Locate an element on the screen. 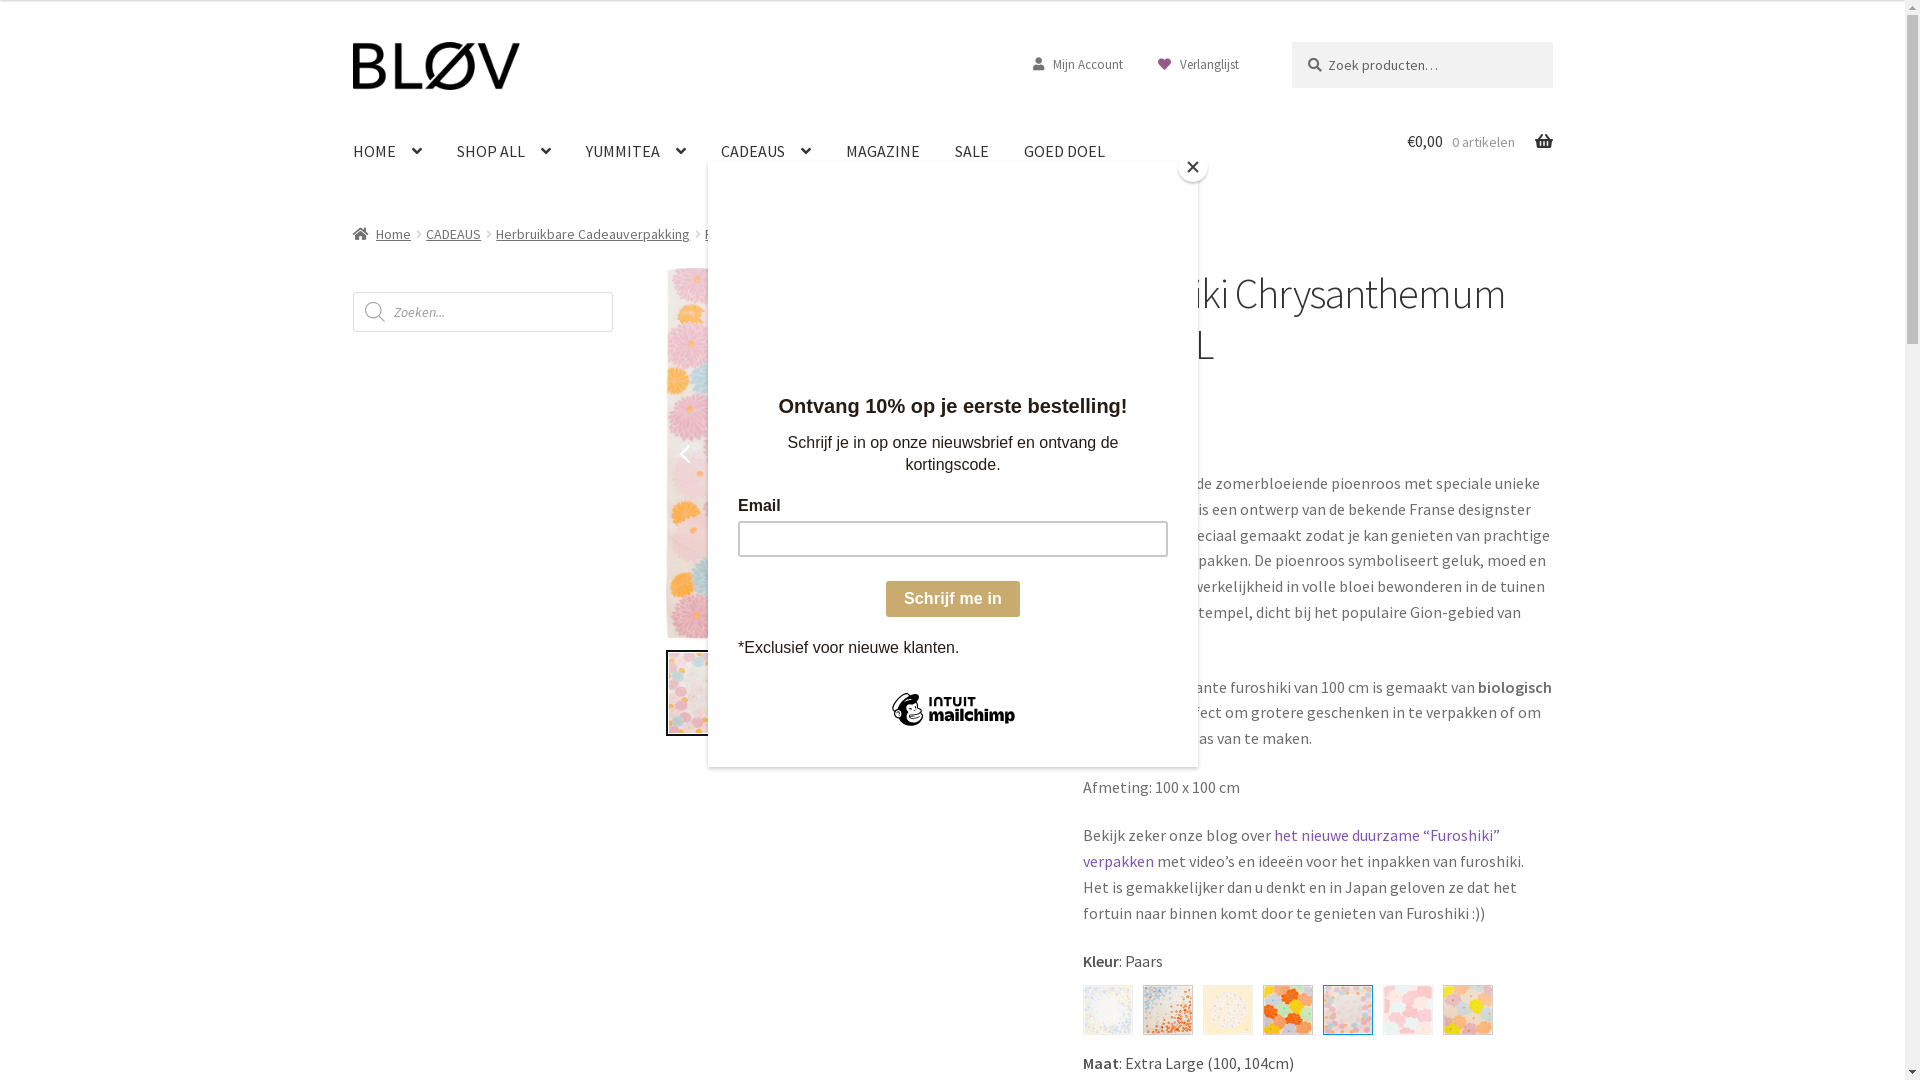 This screenshot has height=1080, width=1920. CADEAUS is located at coordinates (765, 152).